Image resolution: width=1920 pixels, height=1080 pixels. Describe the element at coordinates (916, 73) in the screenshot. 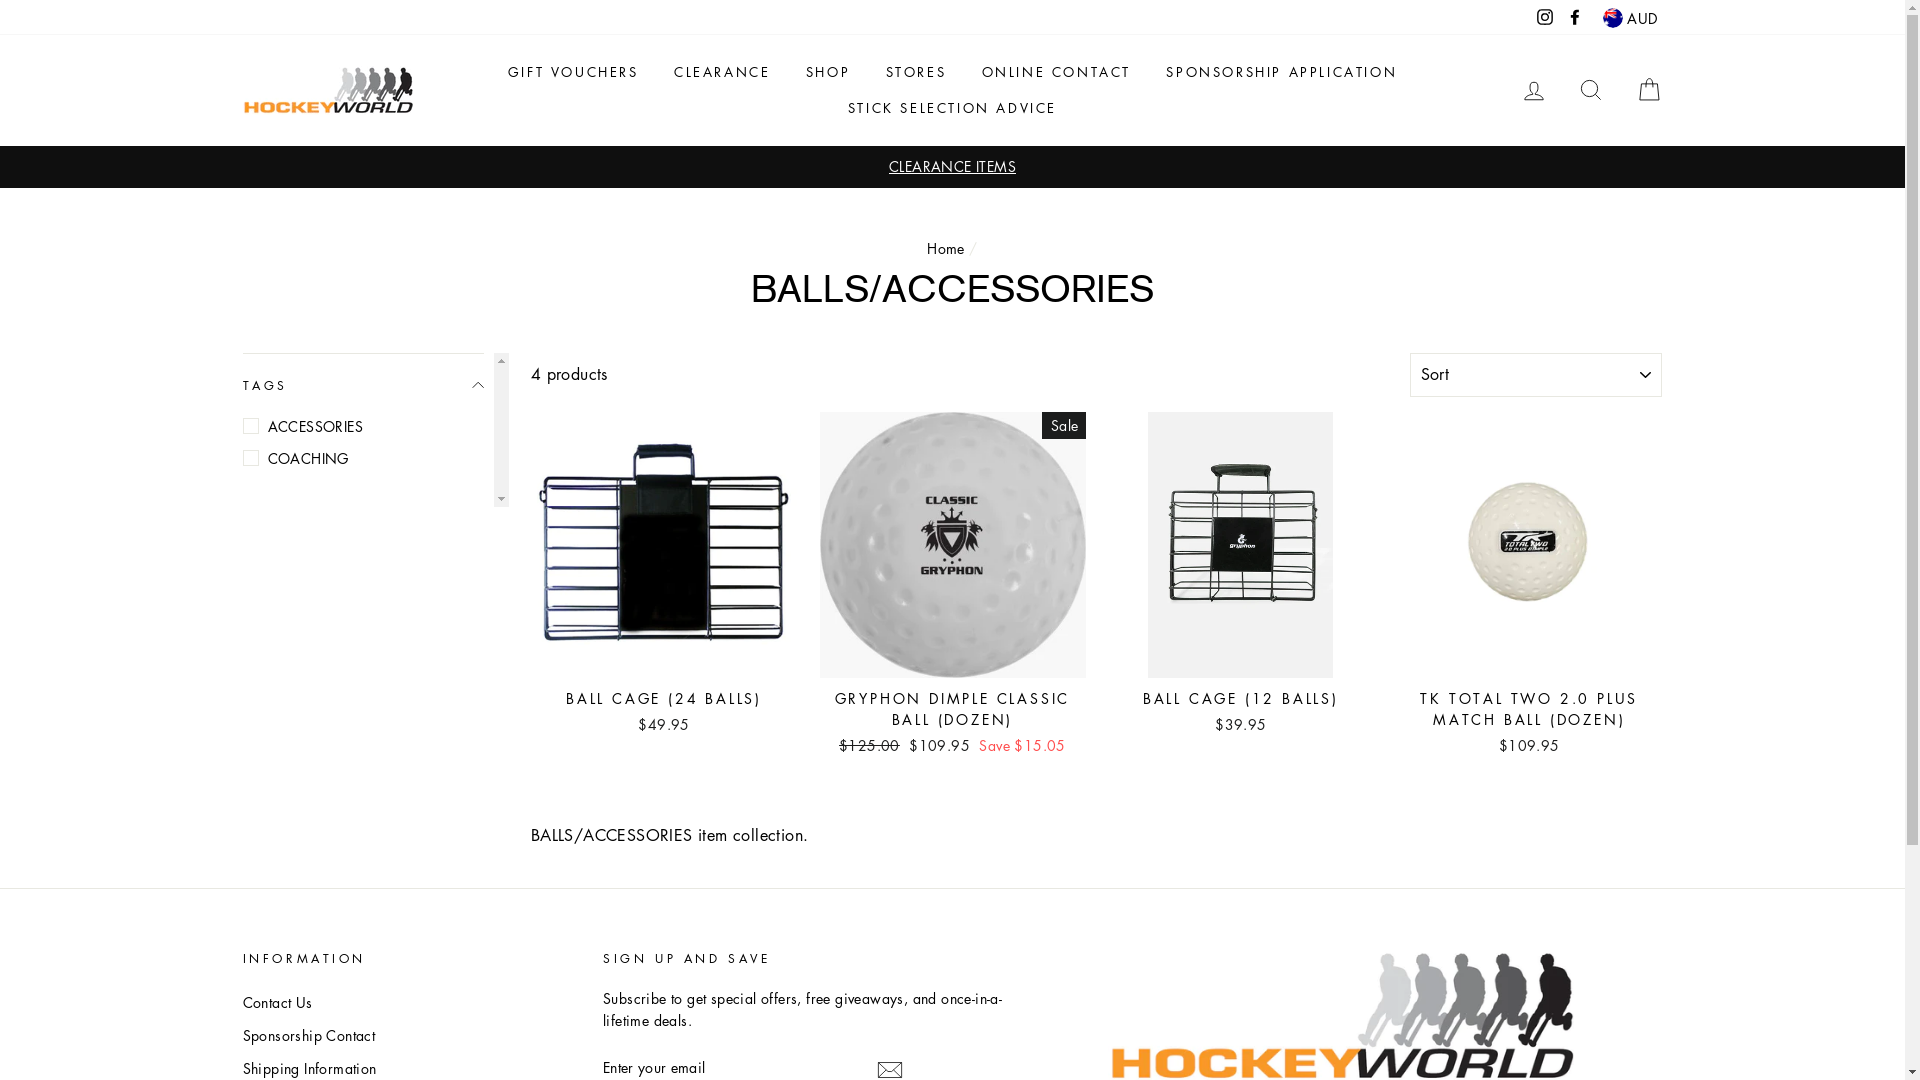

I see `STORES` at that location.